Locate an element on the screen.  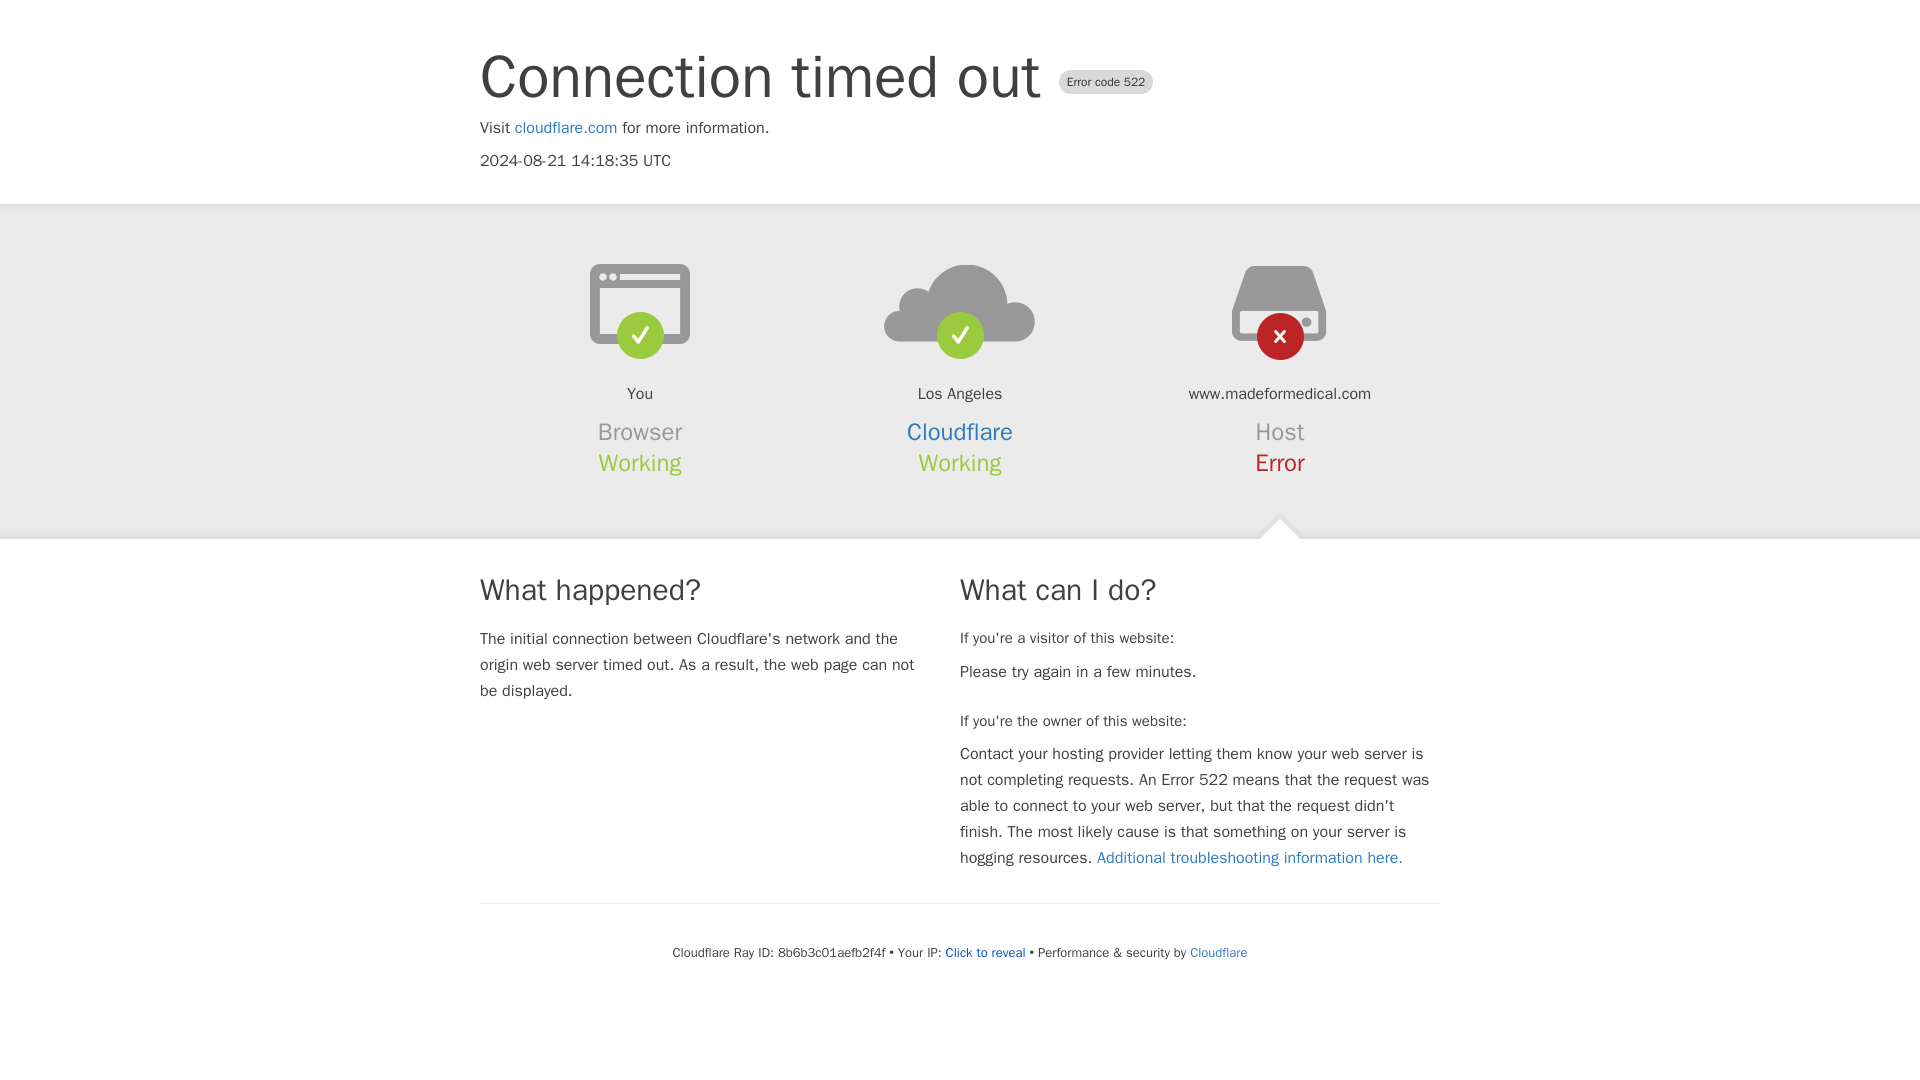
Cloudflare is located at coordinates (1218, 952).